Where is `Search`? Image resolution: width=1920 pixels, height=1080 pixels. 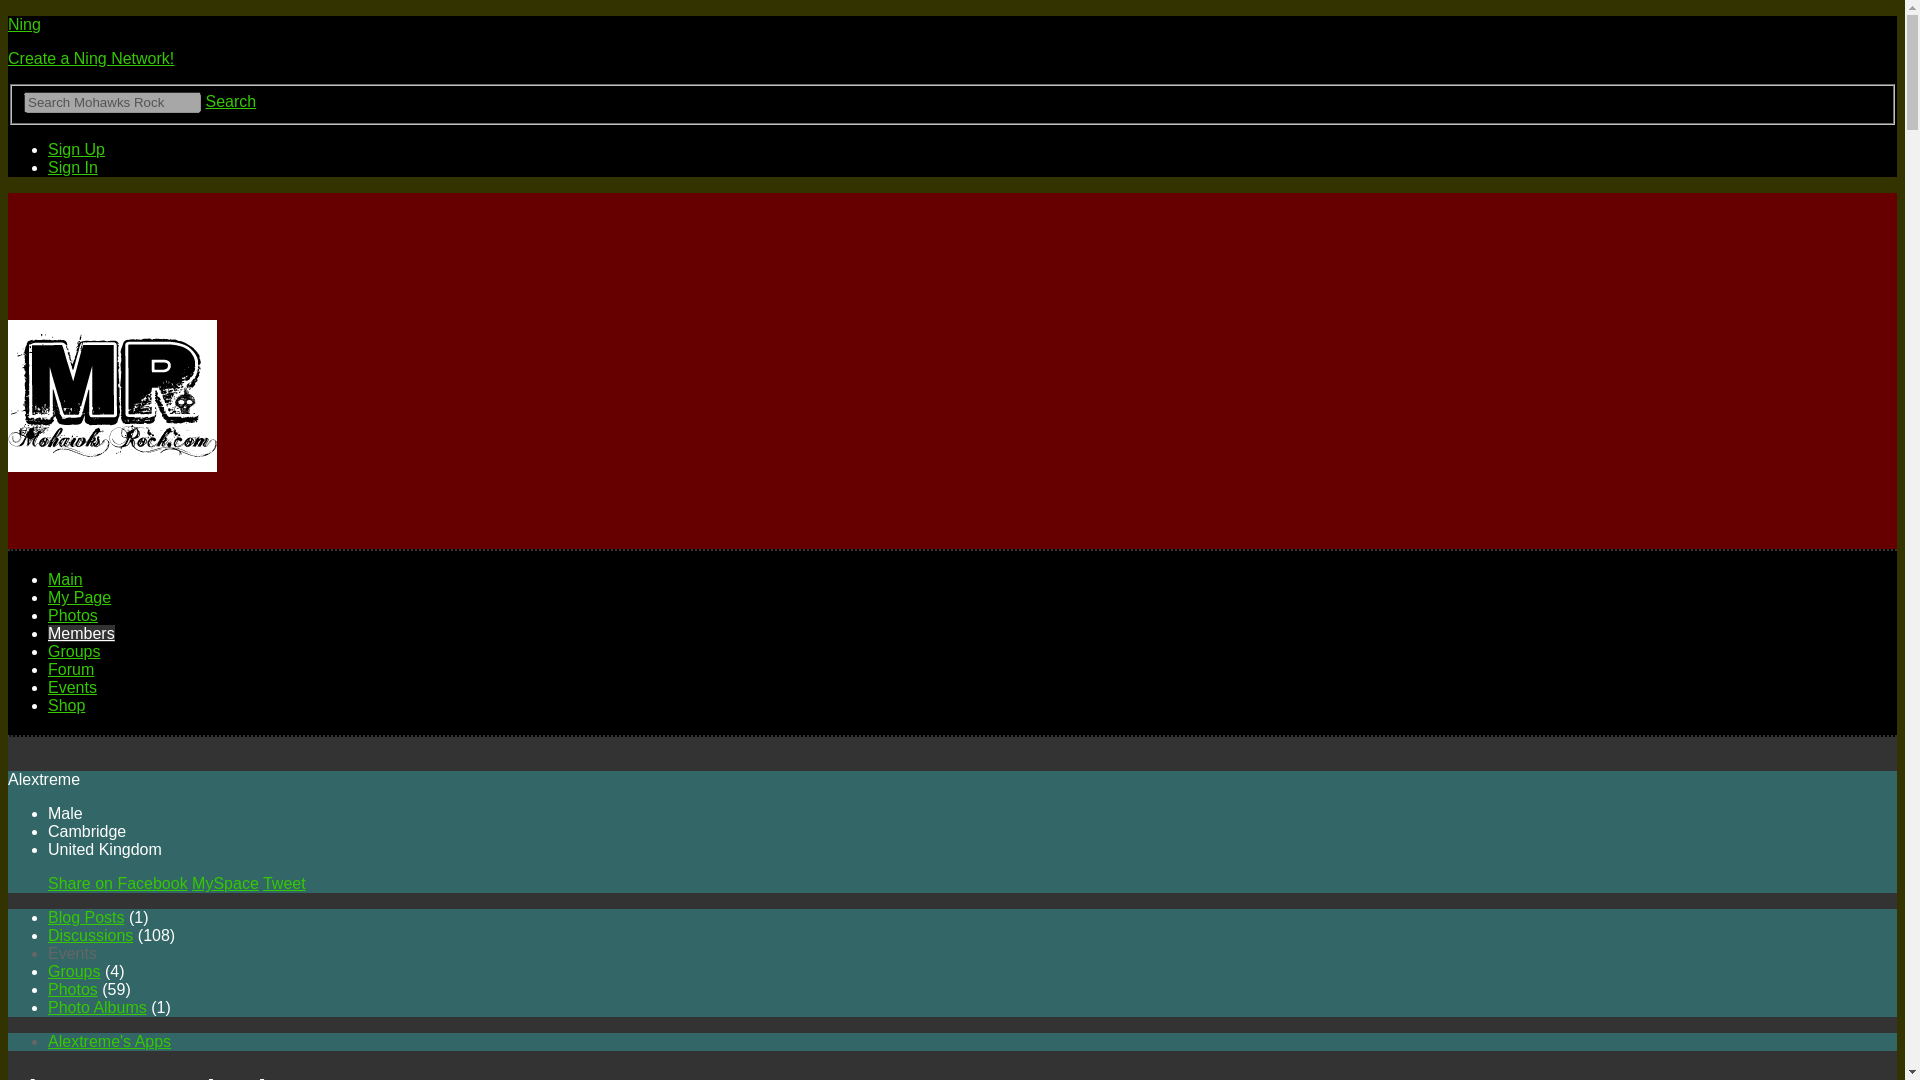
Search is located at coordinates (230, 101).